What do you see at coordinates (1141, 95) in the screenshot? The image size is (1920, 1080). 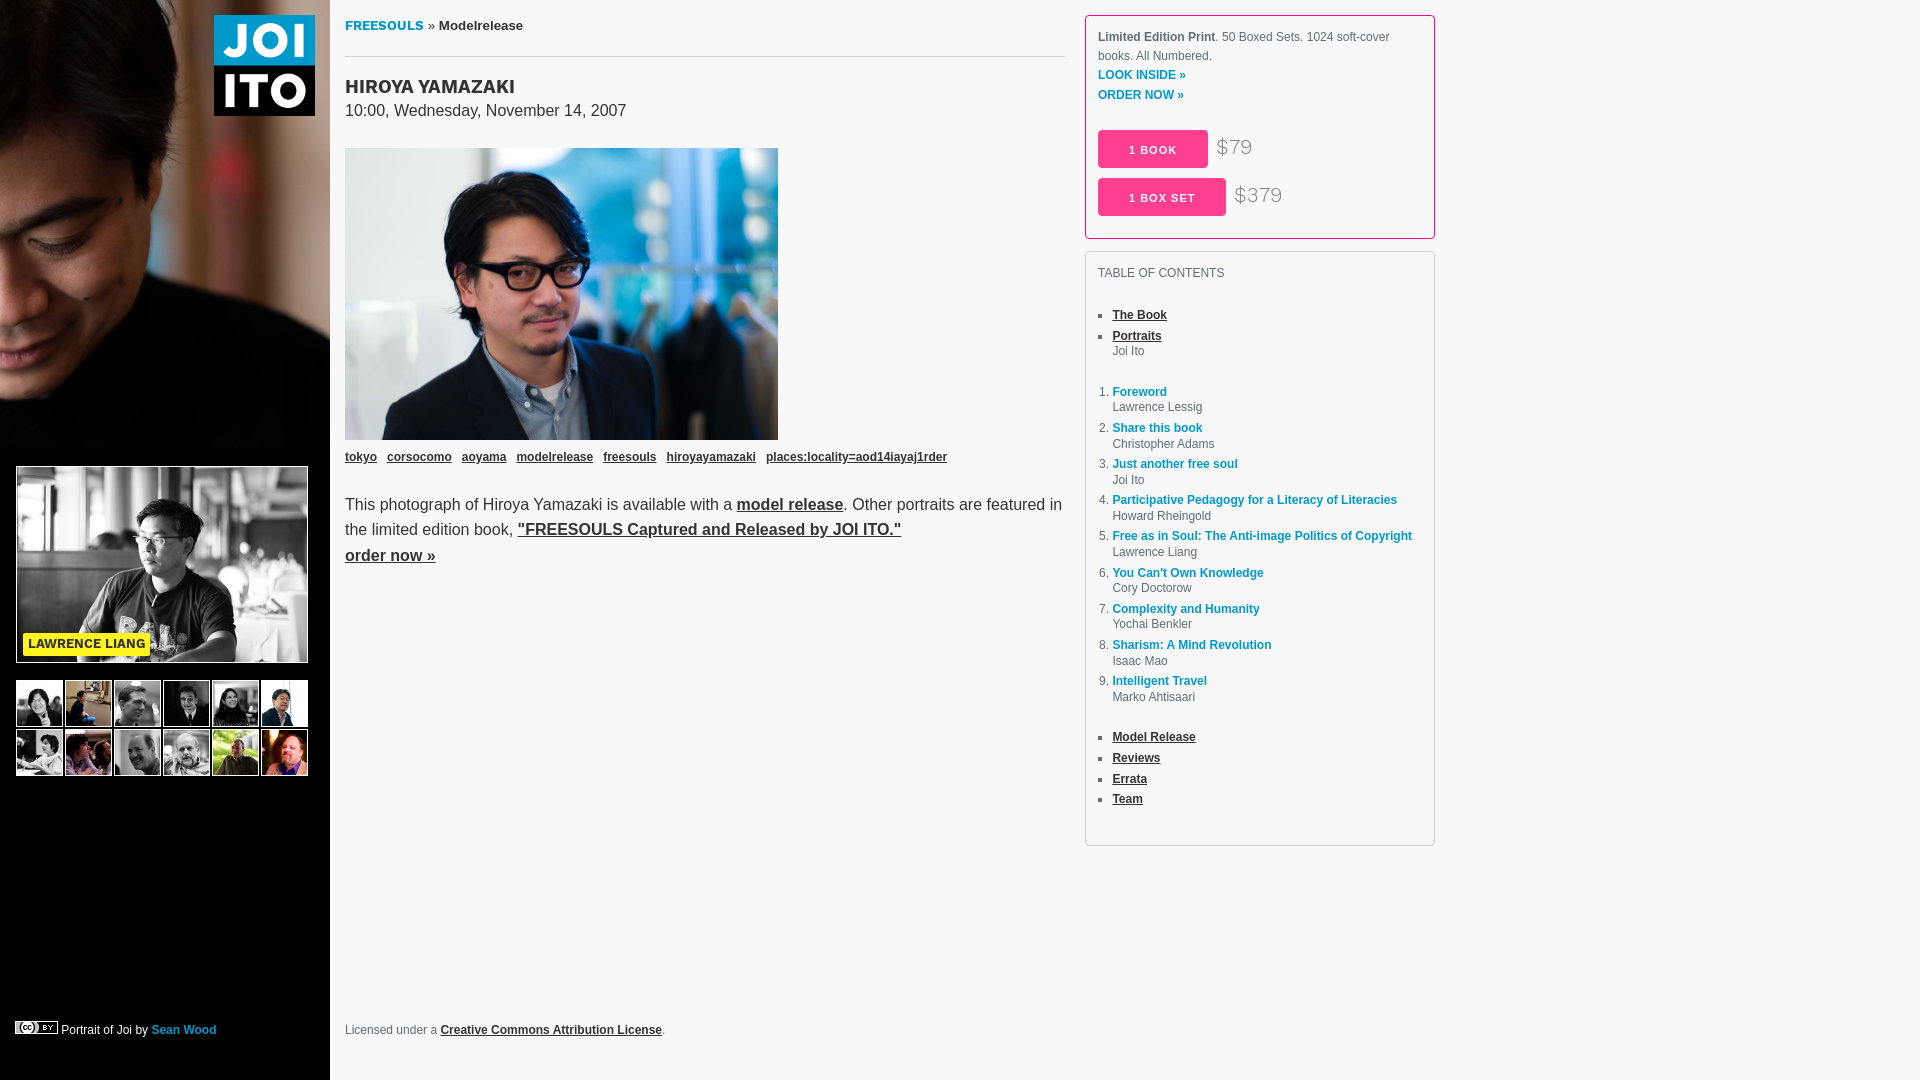 I see `ORDER NOW` at bounding box center [1141, 95].